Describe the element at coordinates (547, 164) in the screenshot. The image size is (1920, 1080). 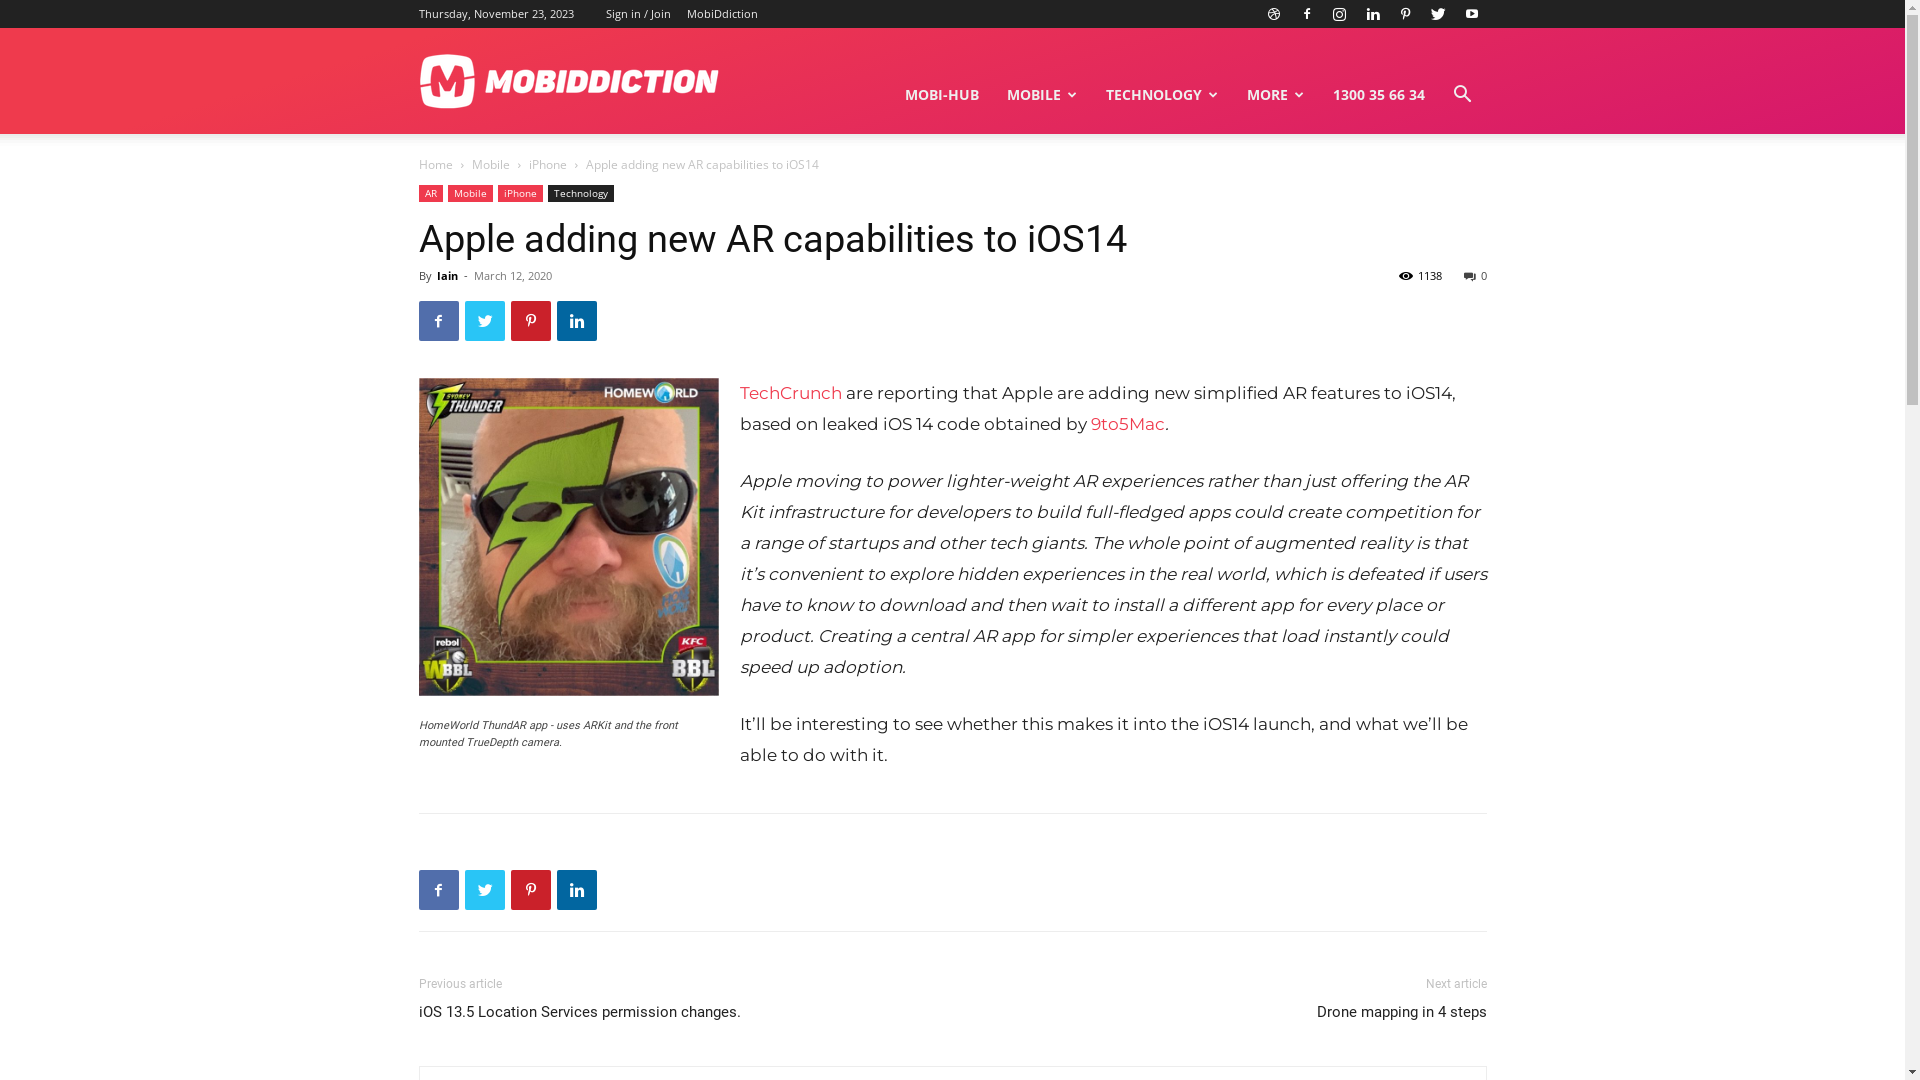
I see `iPhone` at that location.